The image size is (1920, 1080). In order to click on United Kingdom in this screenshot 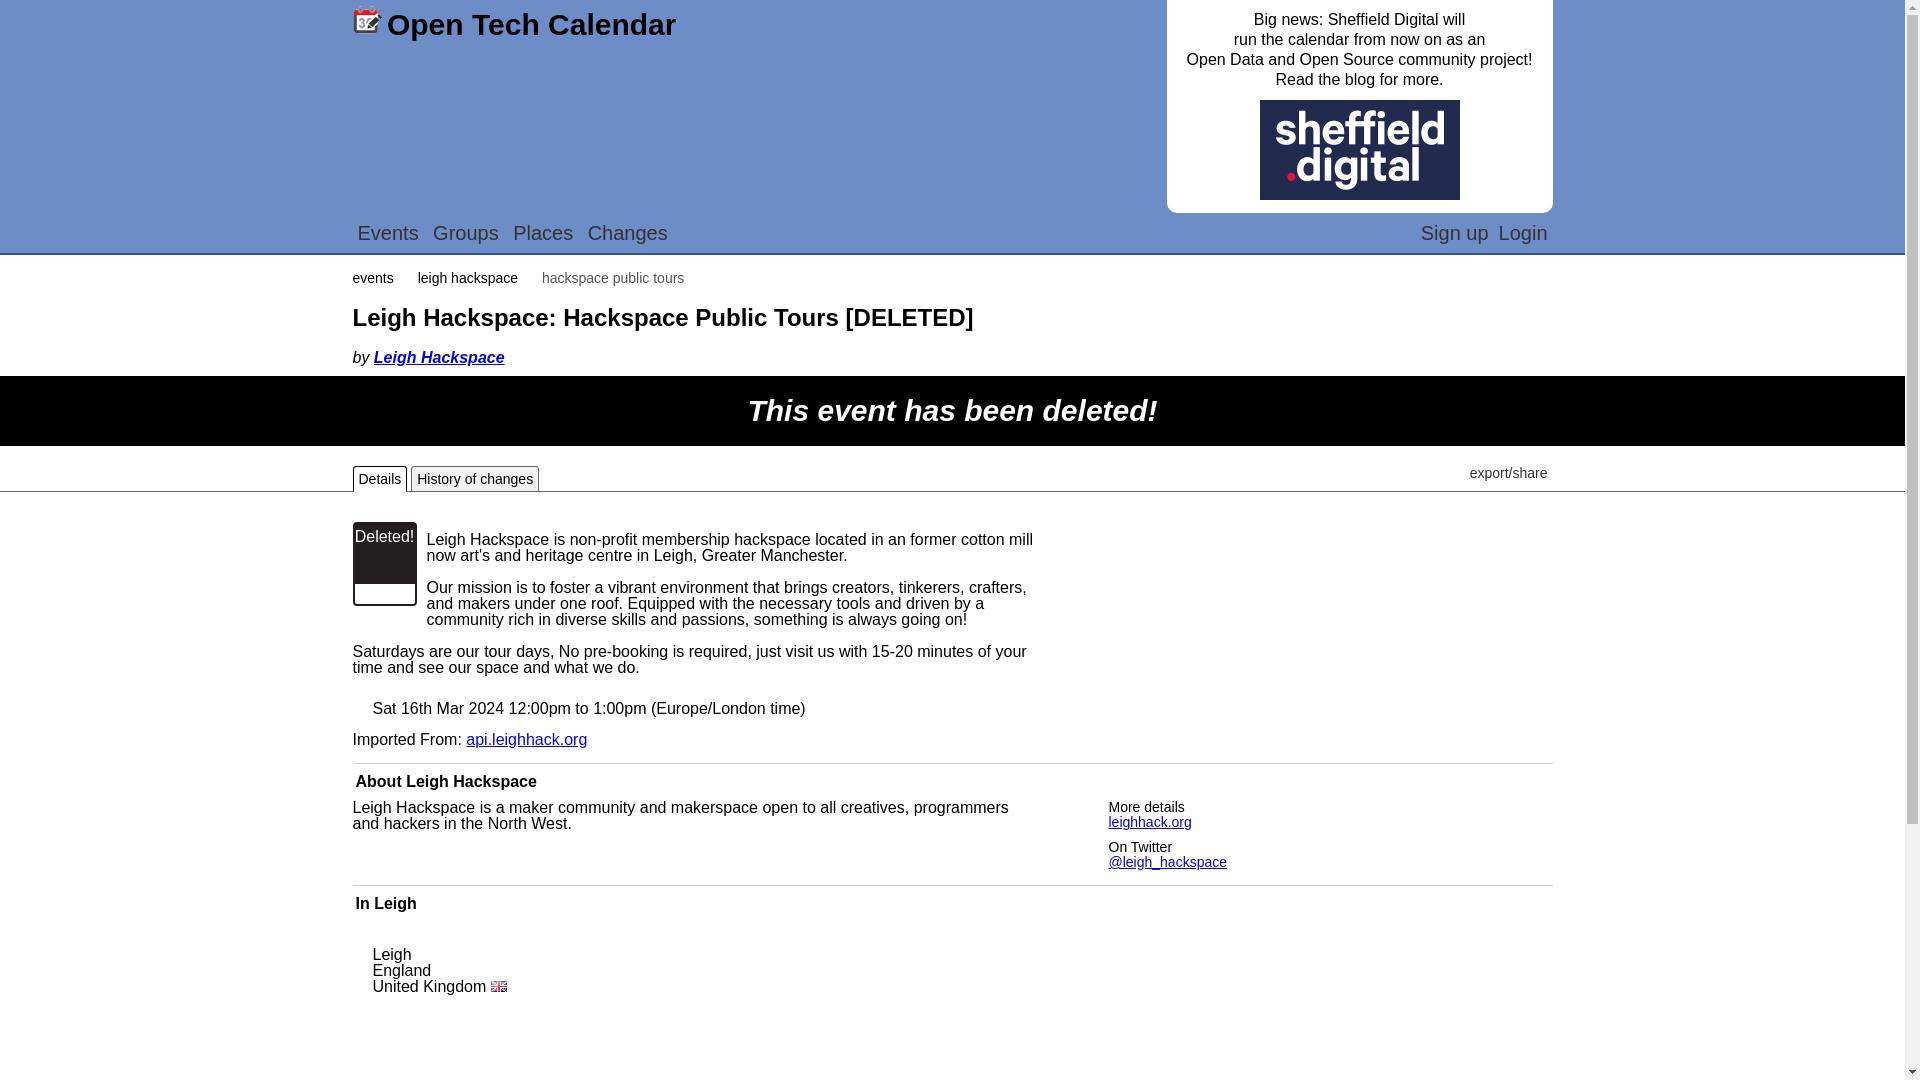, I will do `click(439, 986)`.